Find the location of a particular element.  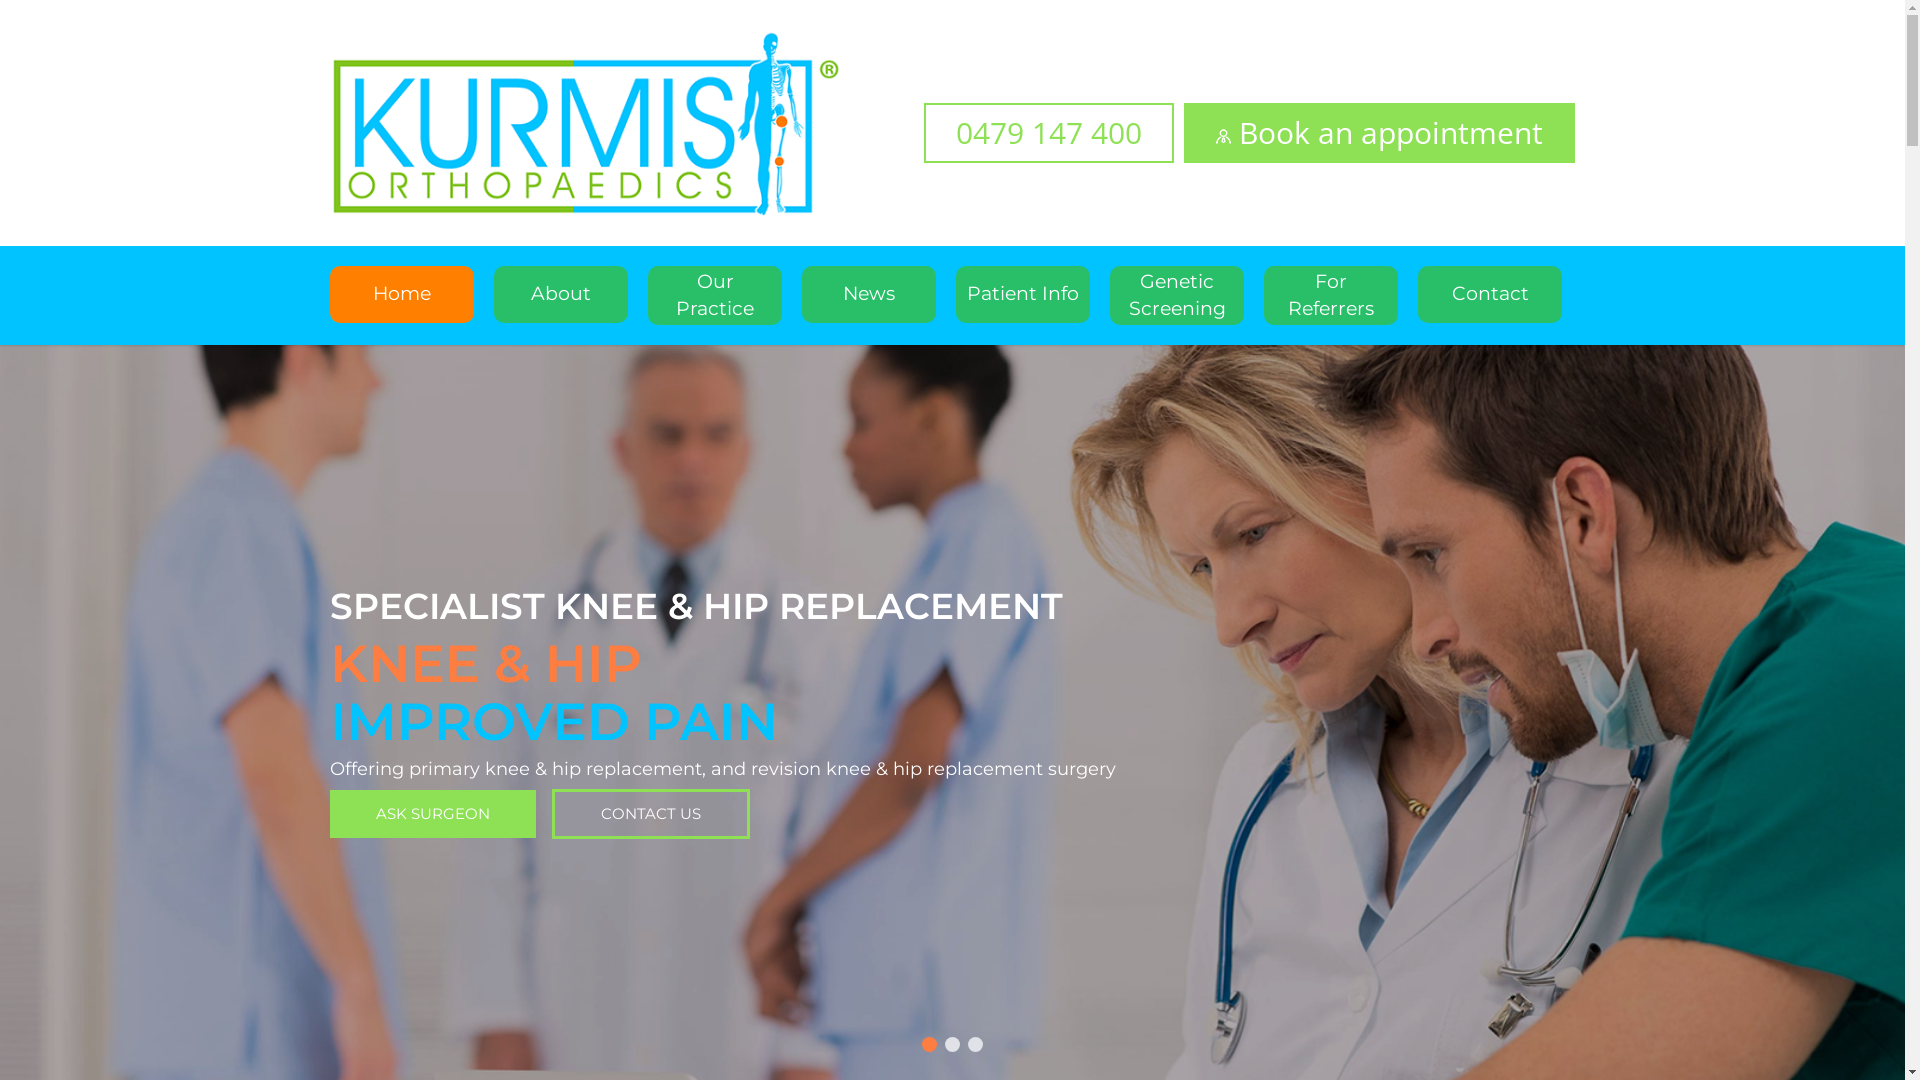

Patient Info is located at coordinates (1023, 294).